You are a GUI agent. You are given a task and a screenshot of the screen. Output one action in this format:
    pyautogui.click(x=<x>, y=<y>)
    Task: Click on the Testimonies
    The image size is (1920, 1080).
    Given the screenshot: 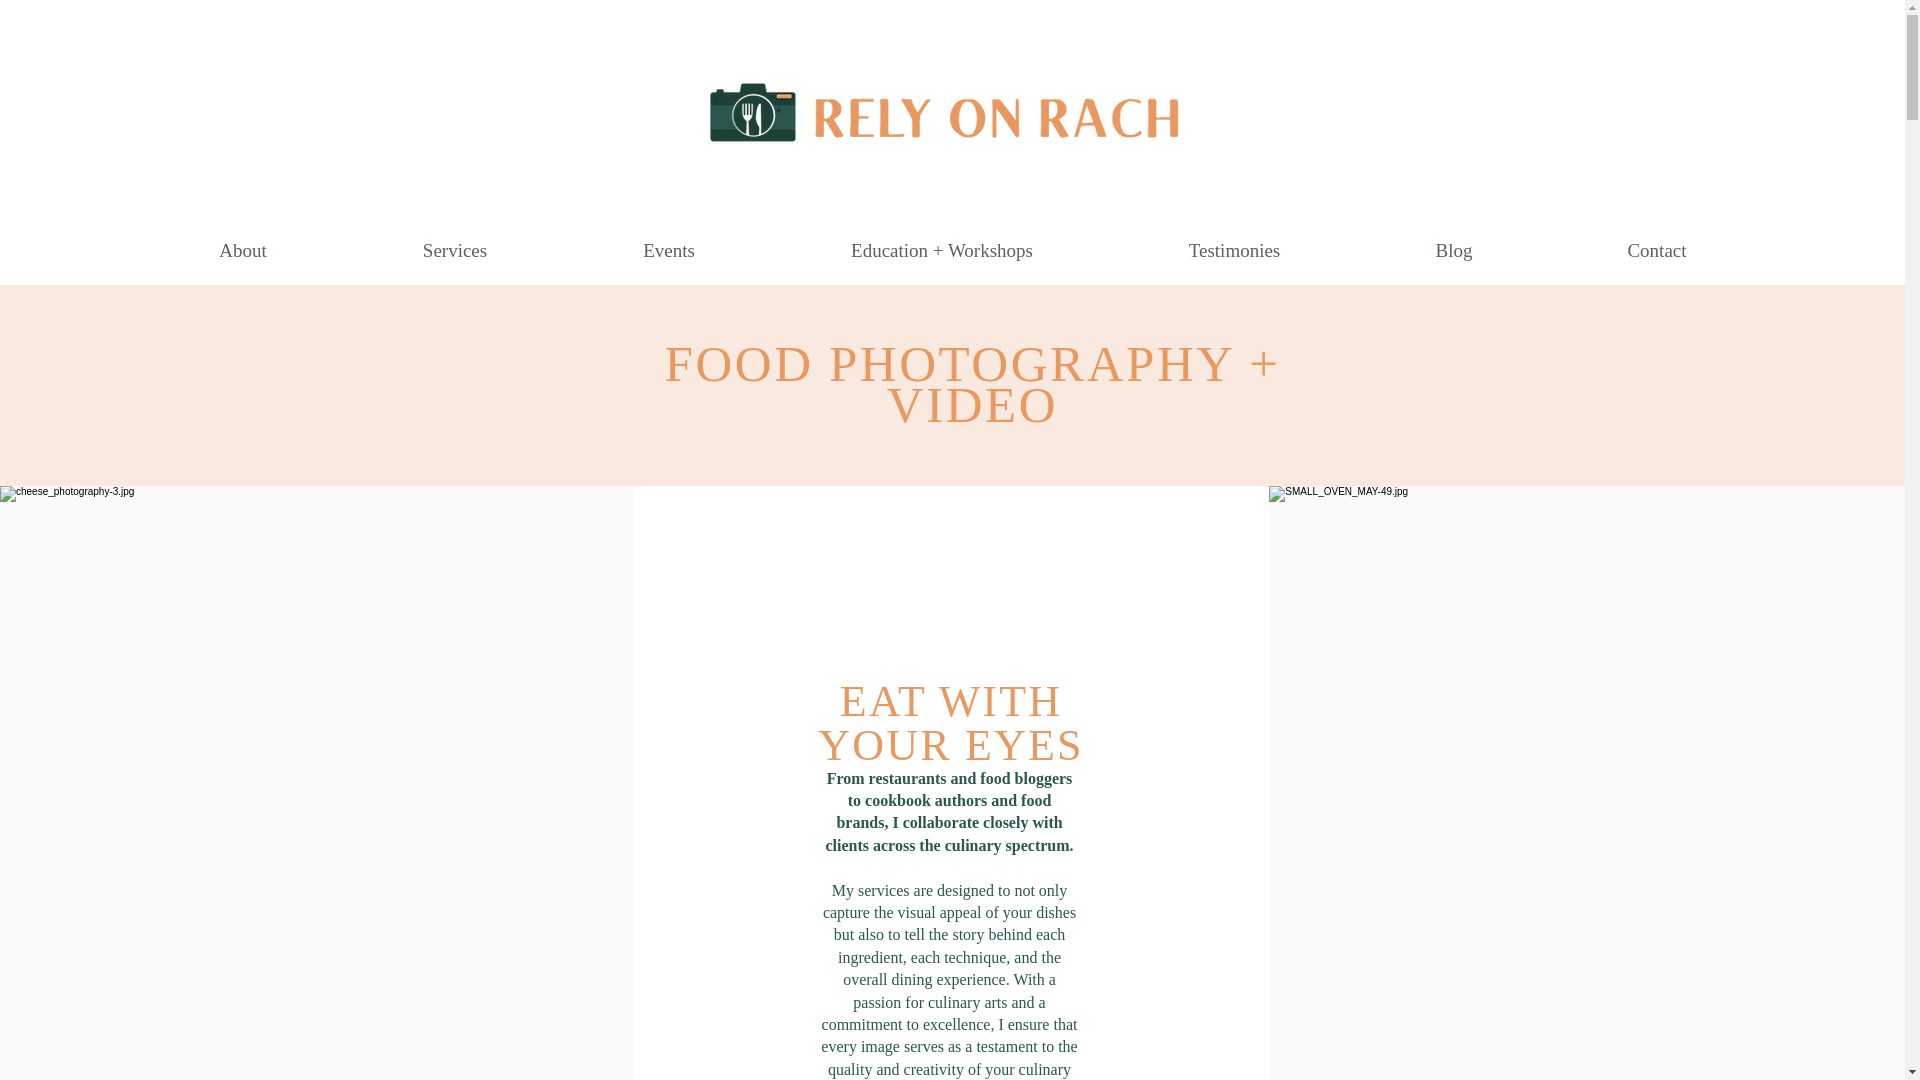 What is the action you would take?
    pyautogui.click(x=1234, y=250)
    